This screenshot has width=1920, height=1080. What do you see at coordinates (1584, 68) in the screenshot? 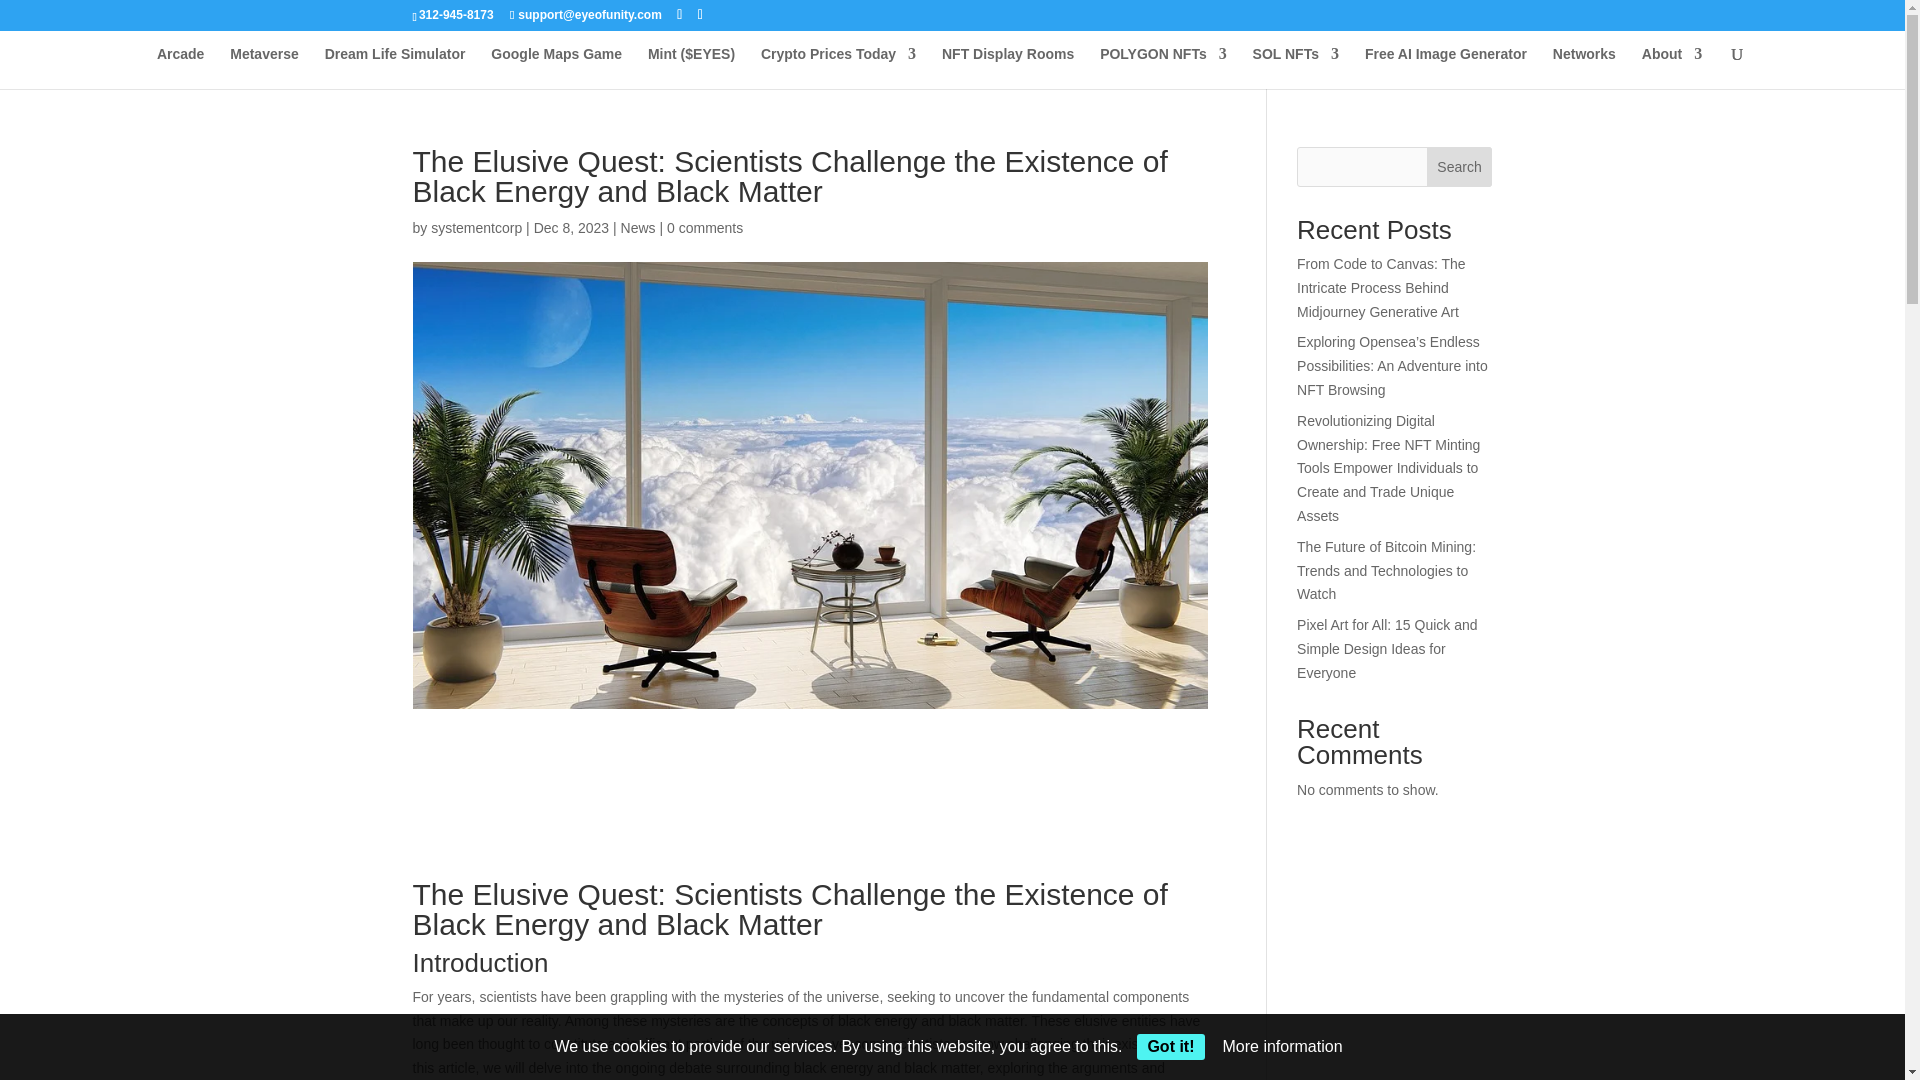
I see `Networks` at bounding box center [1584, 68].